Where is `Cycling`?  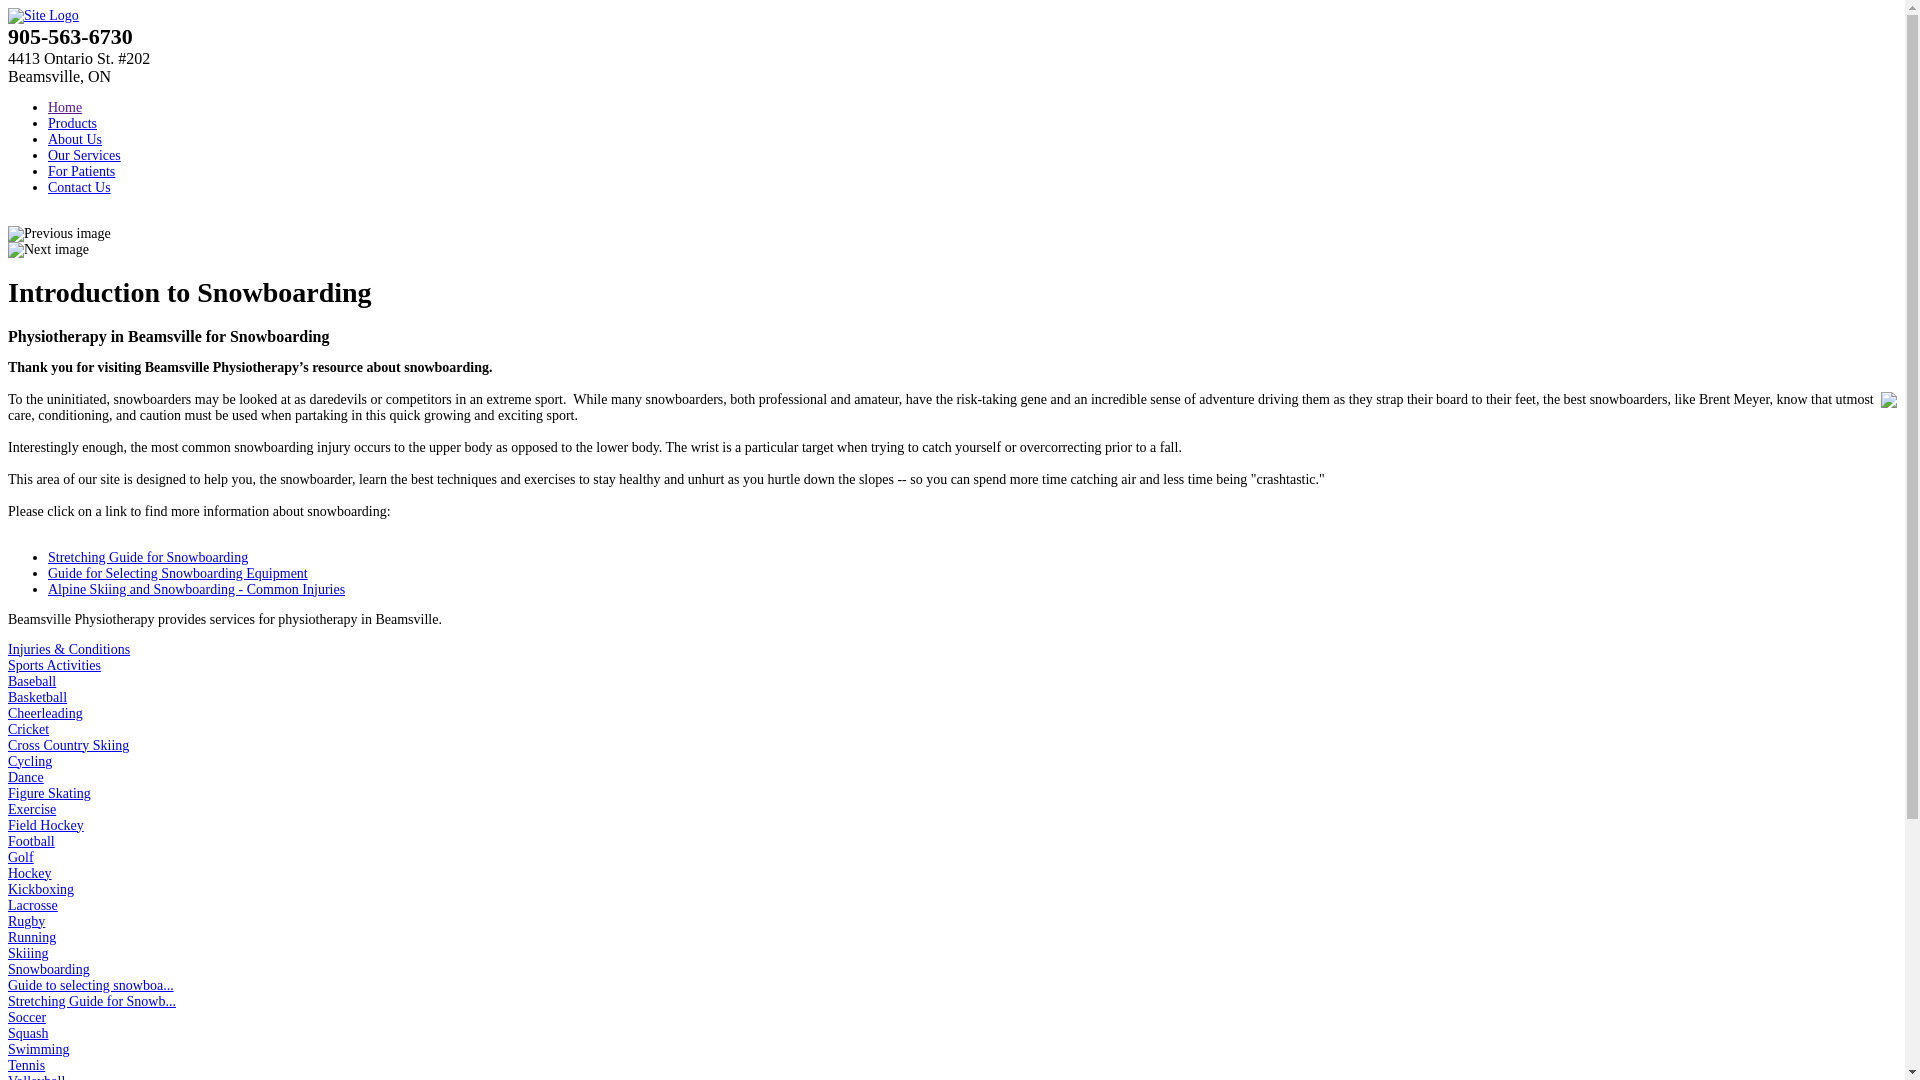 Cycling is located at coordinates (30, 762).